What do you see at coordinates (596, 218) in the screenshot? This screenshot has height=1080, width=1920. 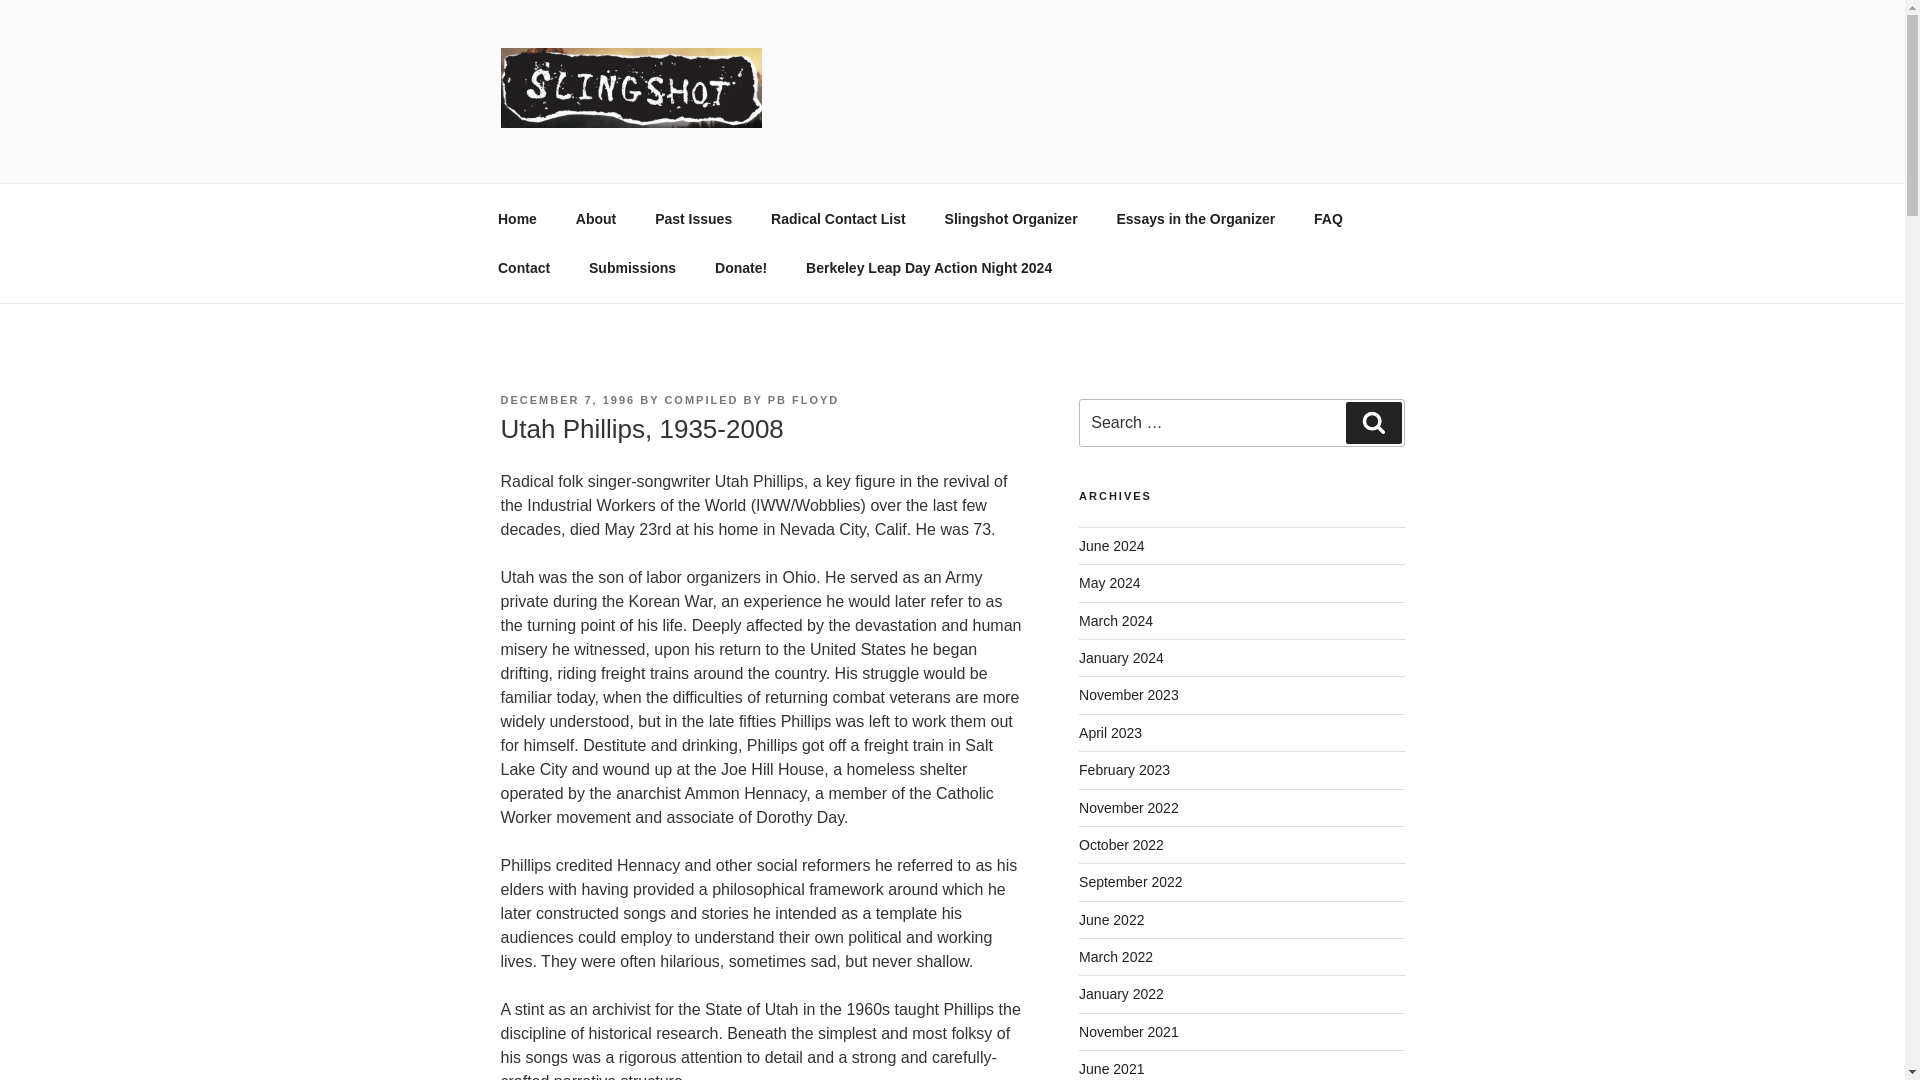 I see `About` at bounding box center [596, 218].